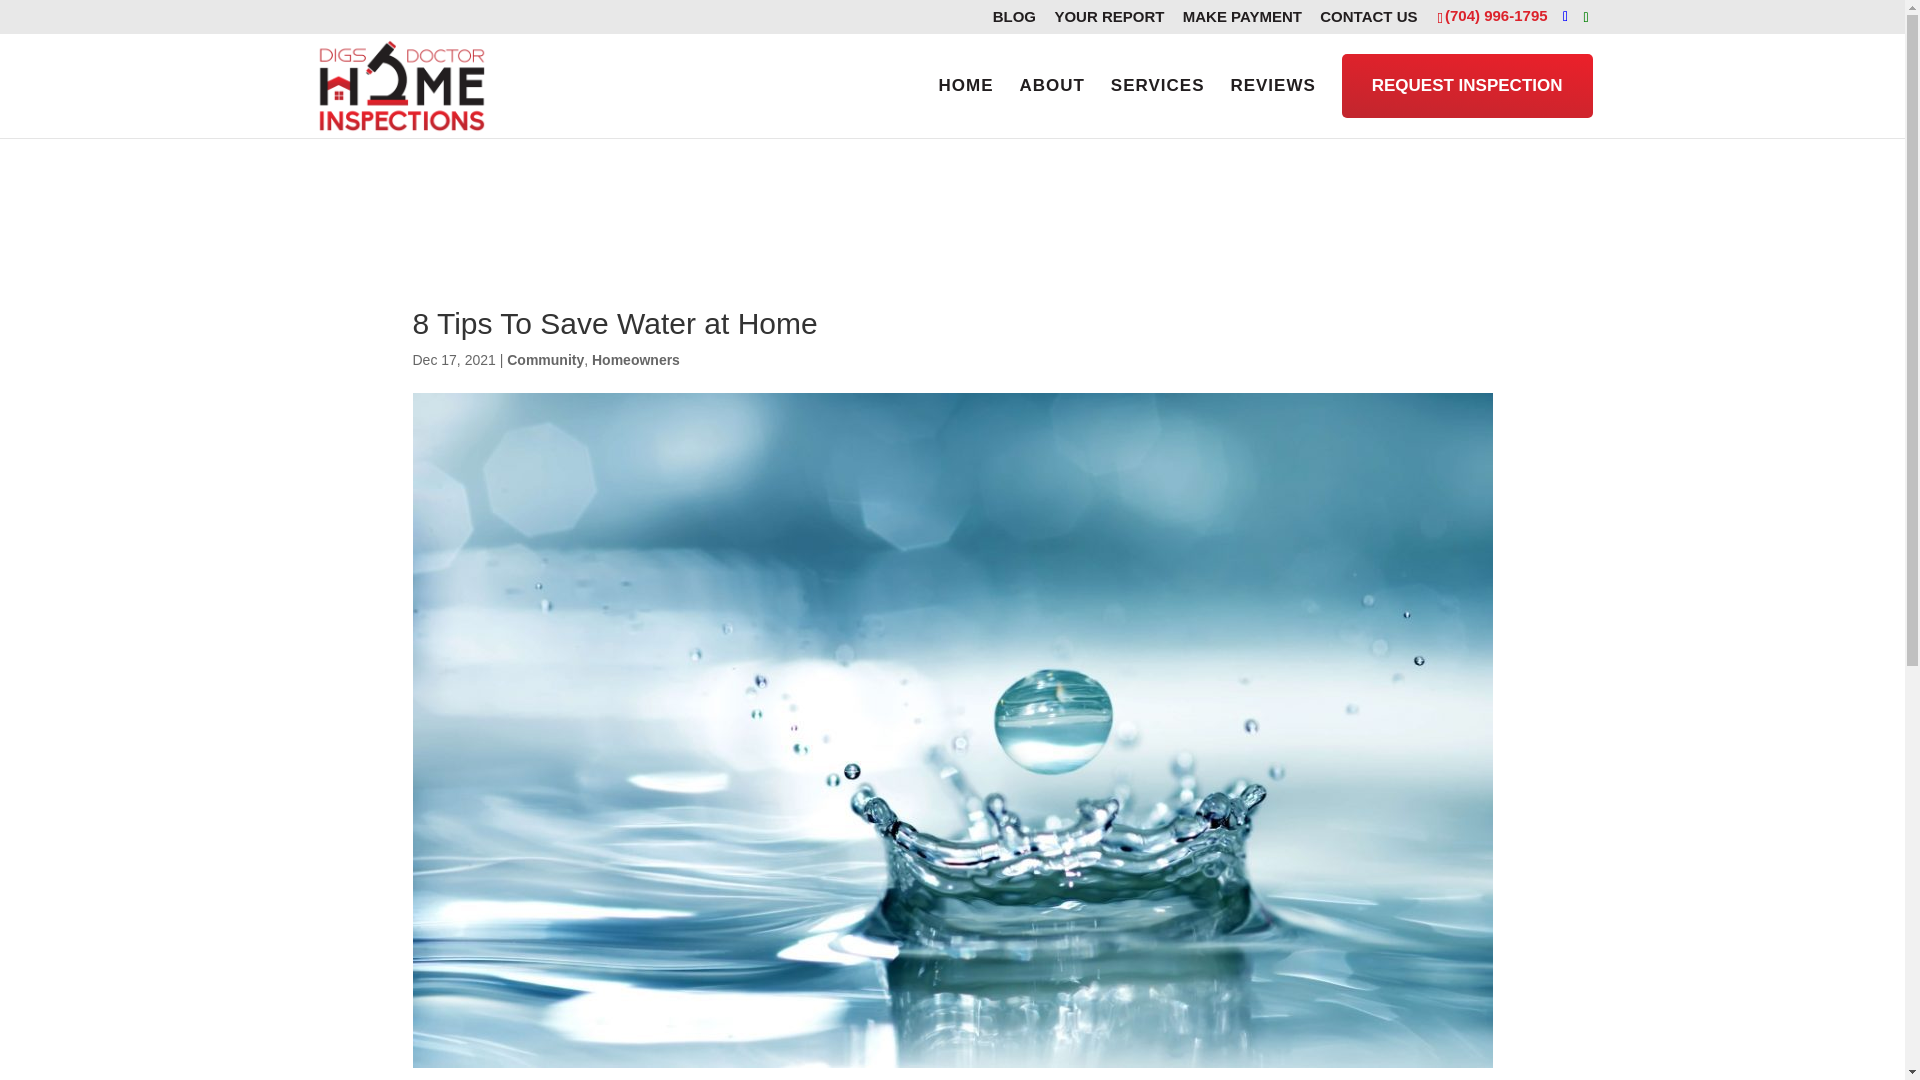  Describe the element at coordinates (1014, 20) in the screenshot. I see `BLOG` at that location.